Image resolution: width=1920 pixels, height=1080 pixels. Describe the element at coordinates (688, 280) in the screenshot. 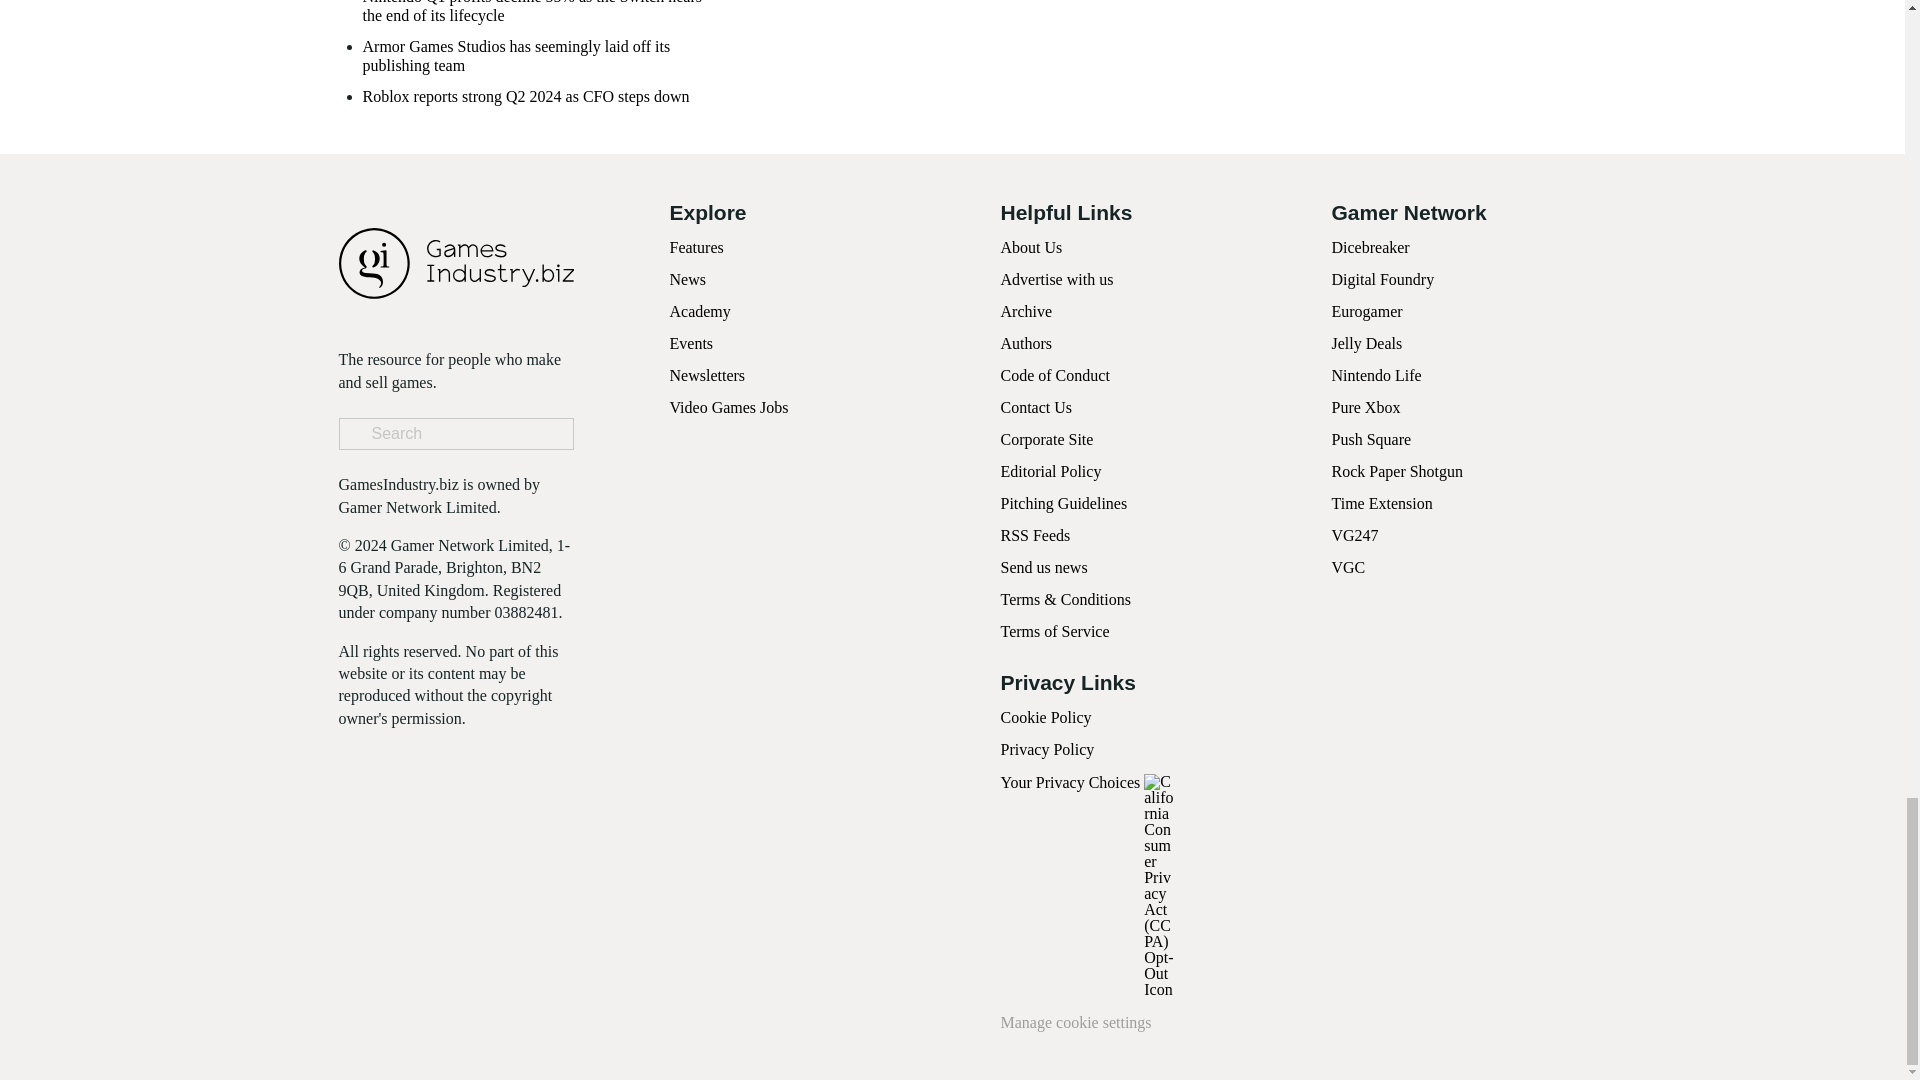

I see `News` at that location.